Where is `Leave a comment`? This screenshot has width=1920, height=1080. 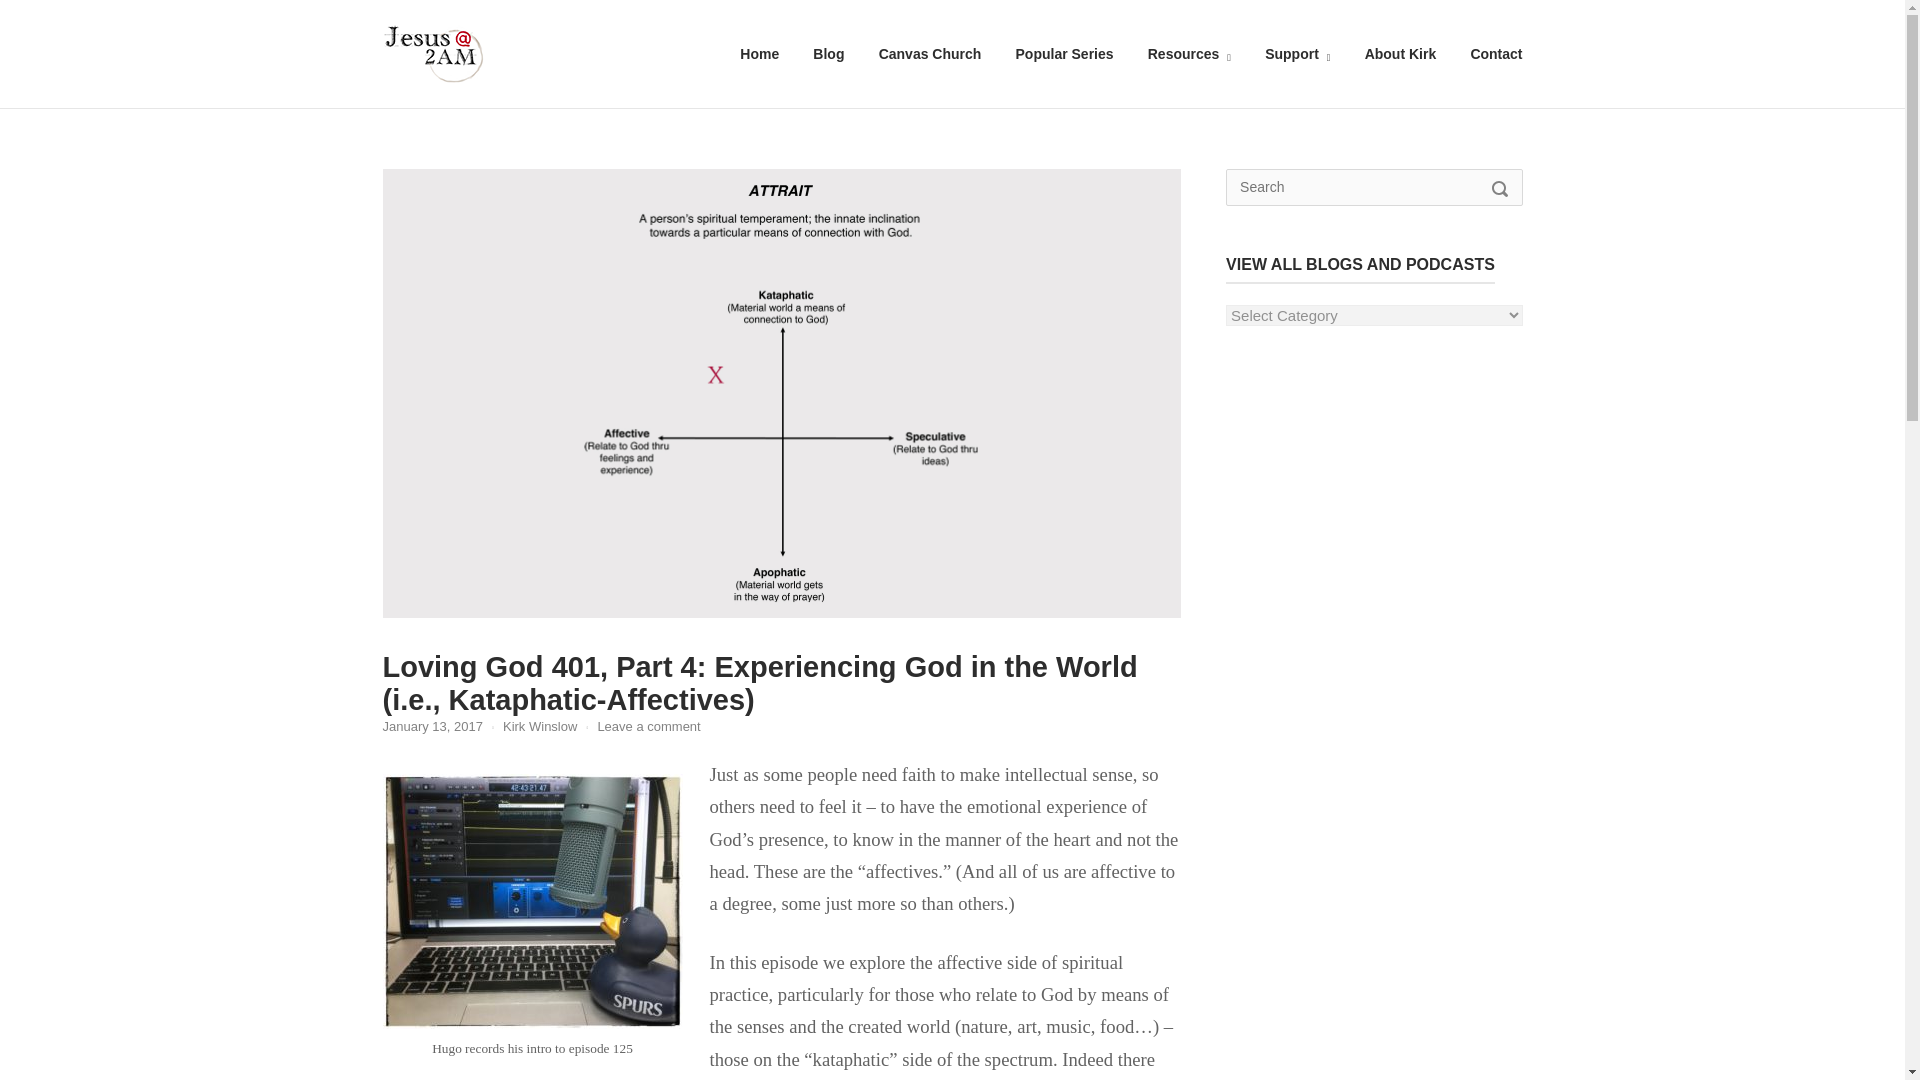 Leave a comment is located at coordinates (648, 726).